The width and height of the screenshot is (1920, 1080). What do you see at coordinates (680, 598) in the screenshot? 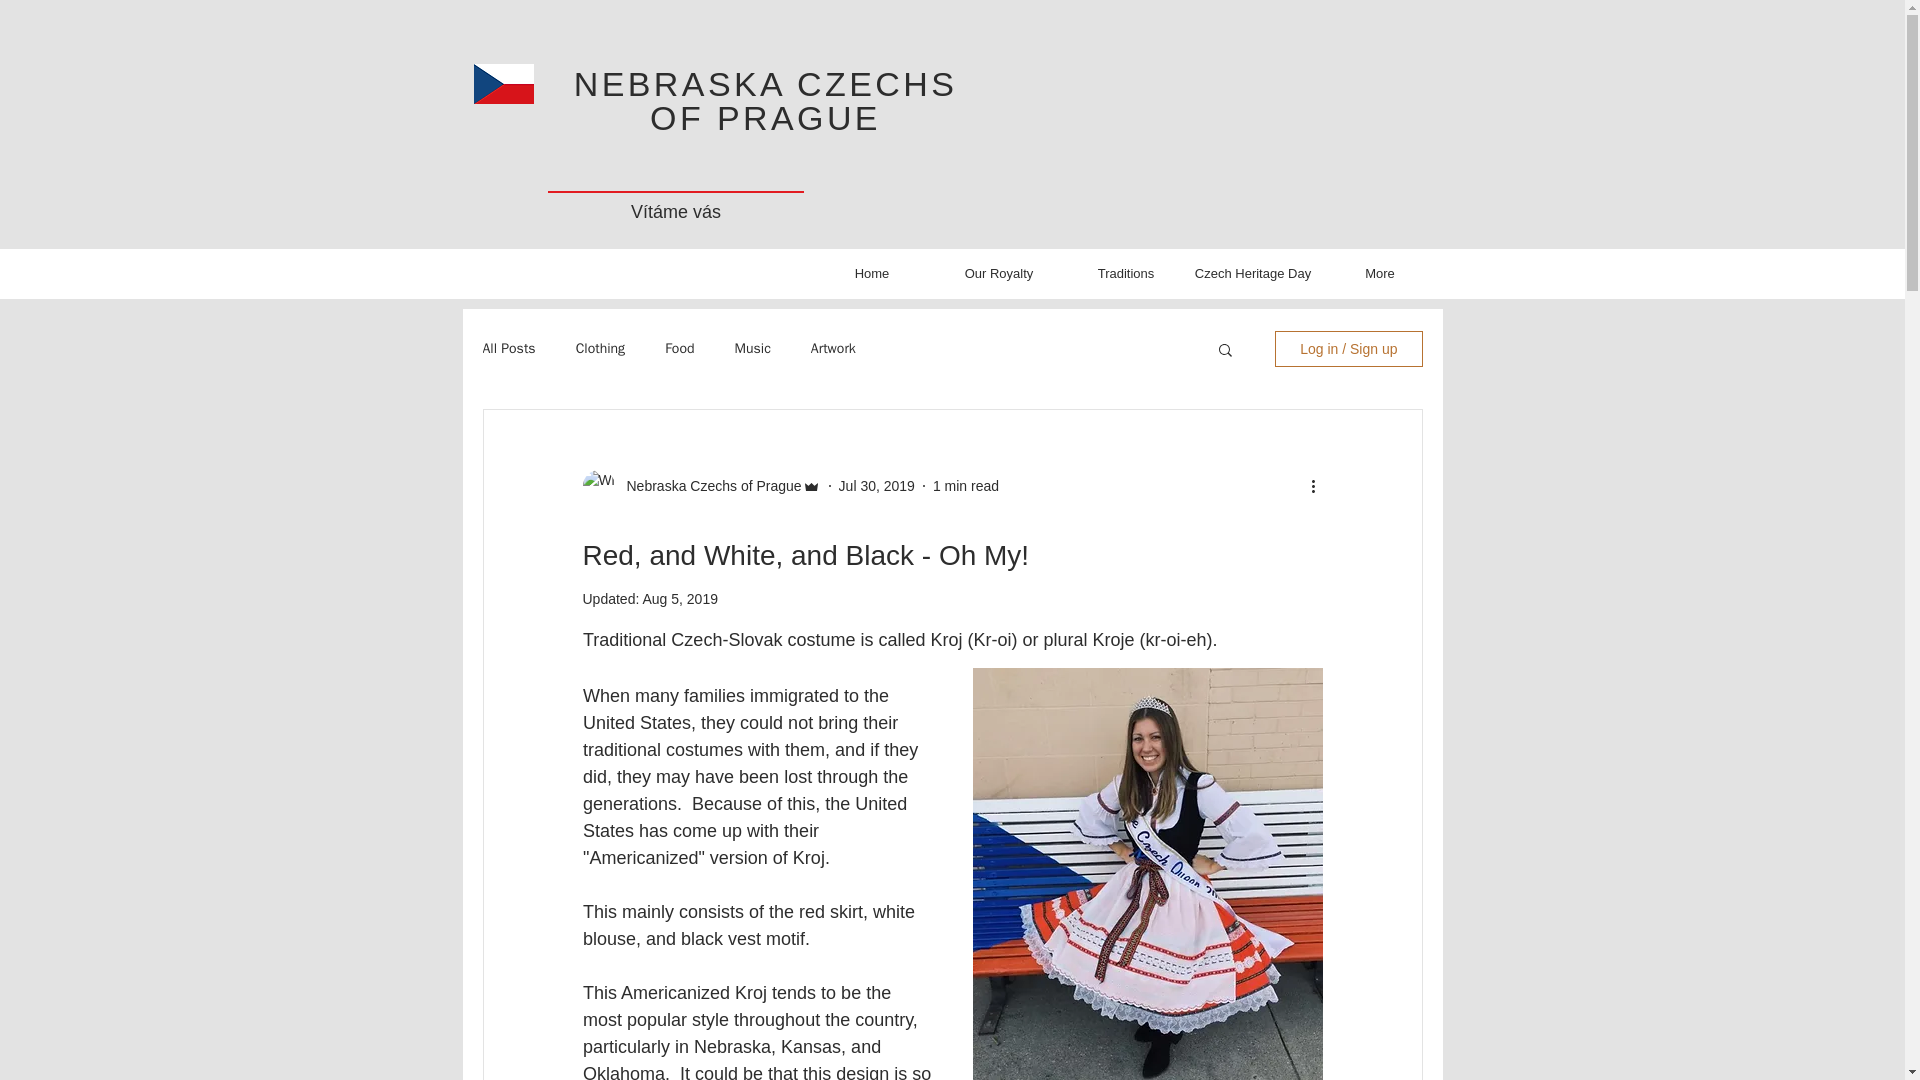
I see `Aug 5, 2019` at bounding box center [680, 598].